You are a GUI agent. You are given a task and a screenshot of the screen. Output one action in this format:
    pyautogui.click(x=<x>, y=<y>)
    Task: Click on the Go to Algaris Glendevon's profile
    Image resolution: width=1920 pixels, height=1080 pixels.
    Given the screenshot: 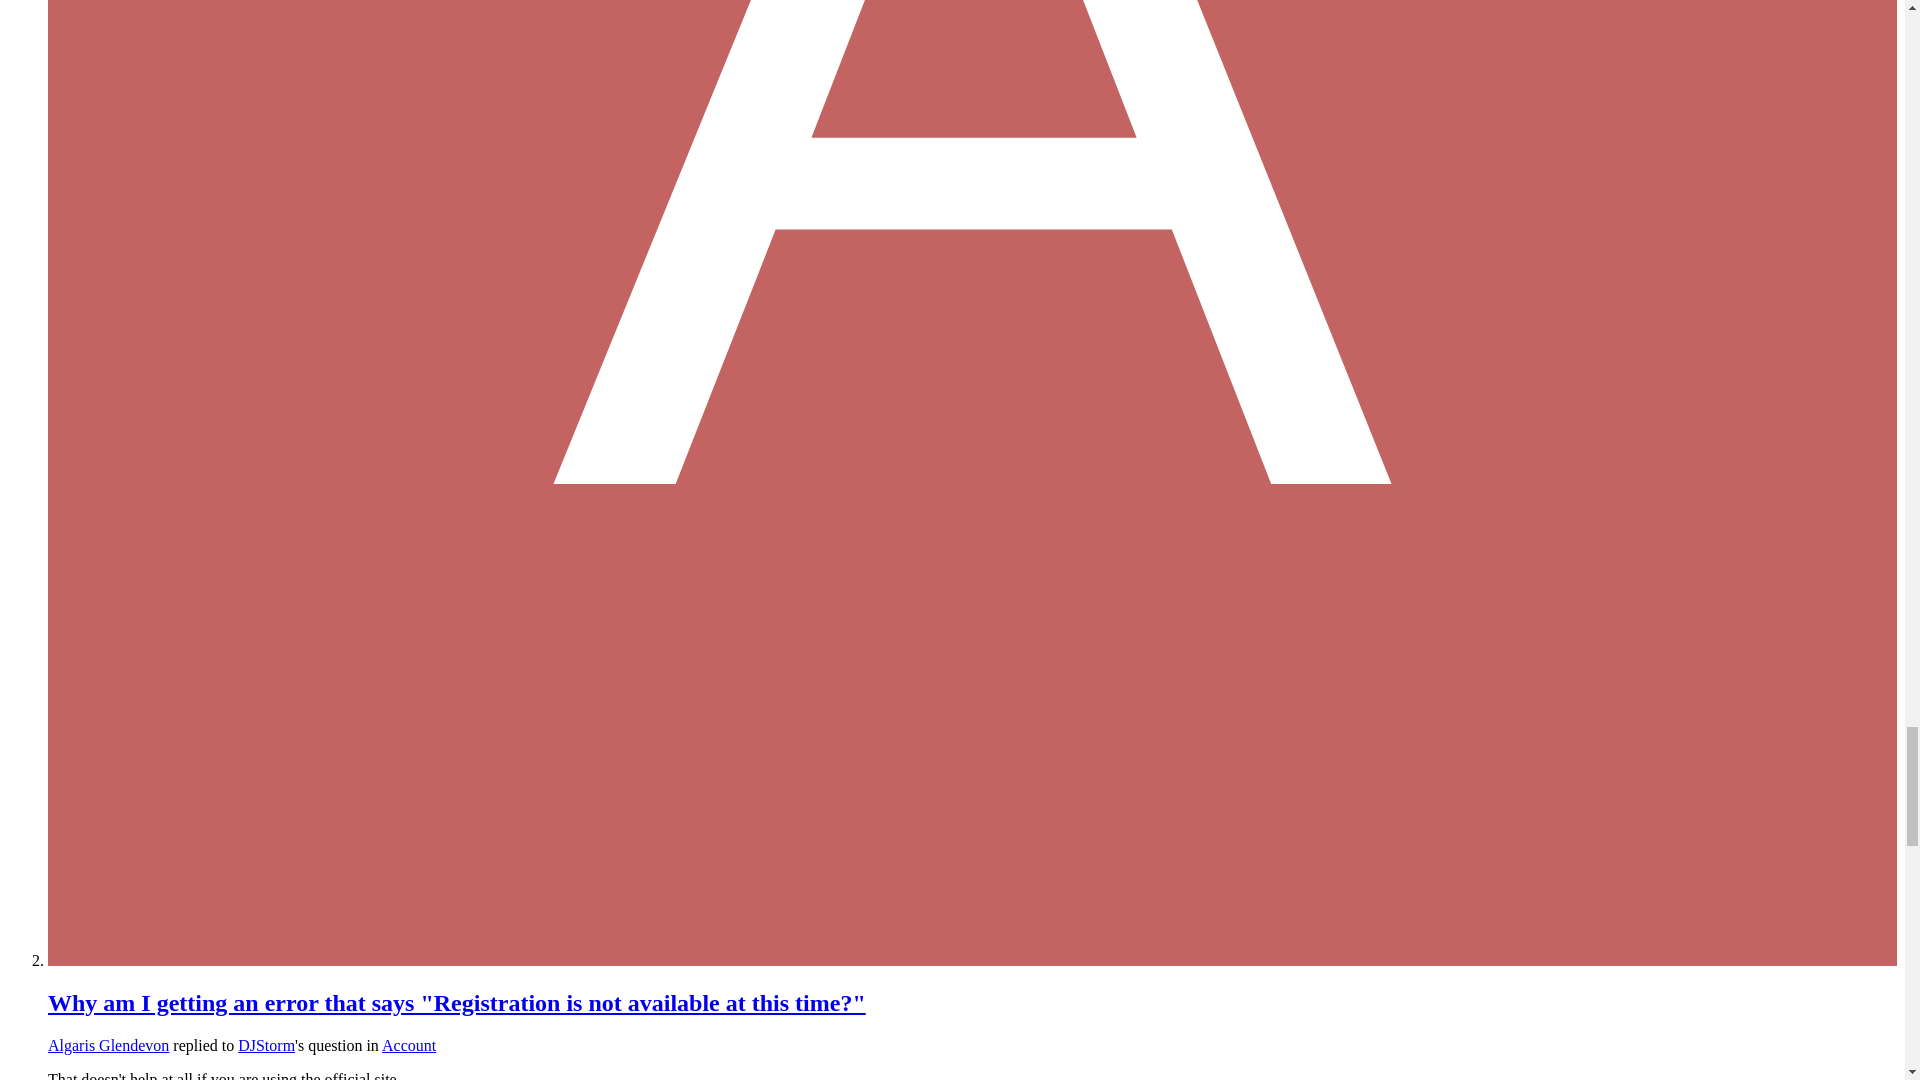 What is the action you would take?
    pyautogui.click(x=108, y=1045)
    